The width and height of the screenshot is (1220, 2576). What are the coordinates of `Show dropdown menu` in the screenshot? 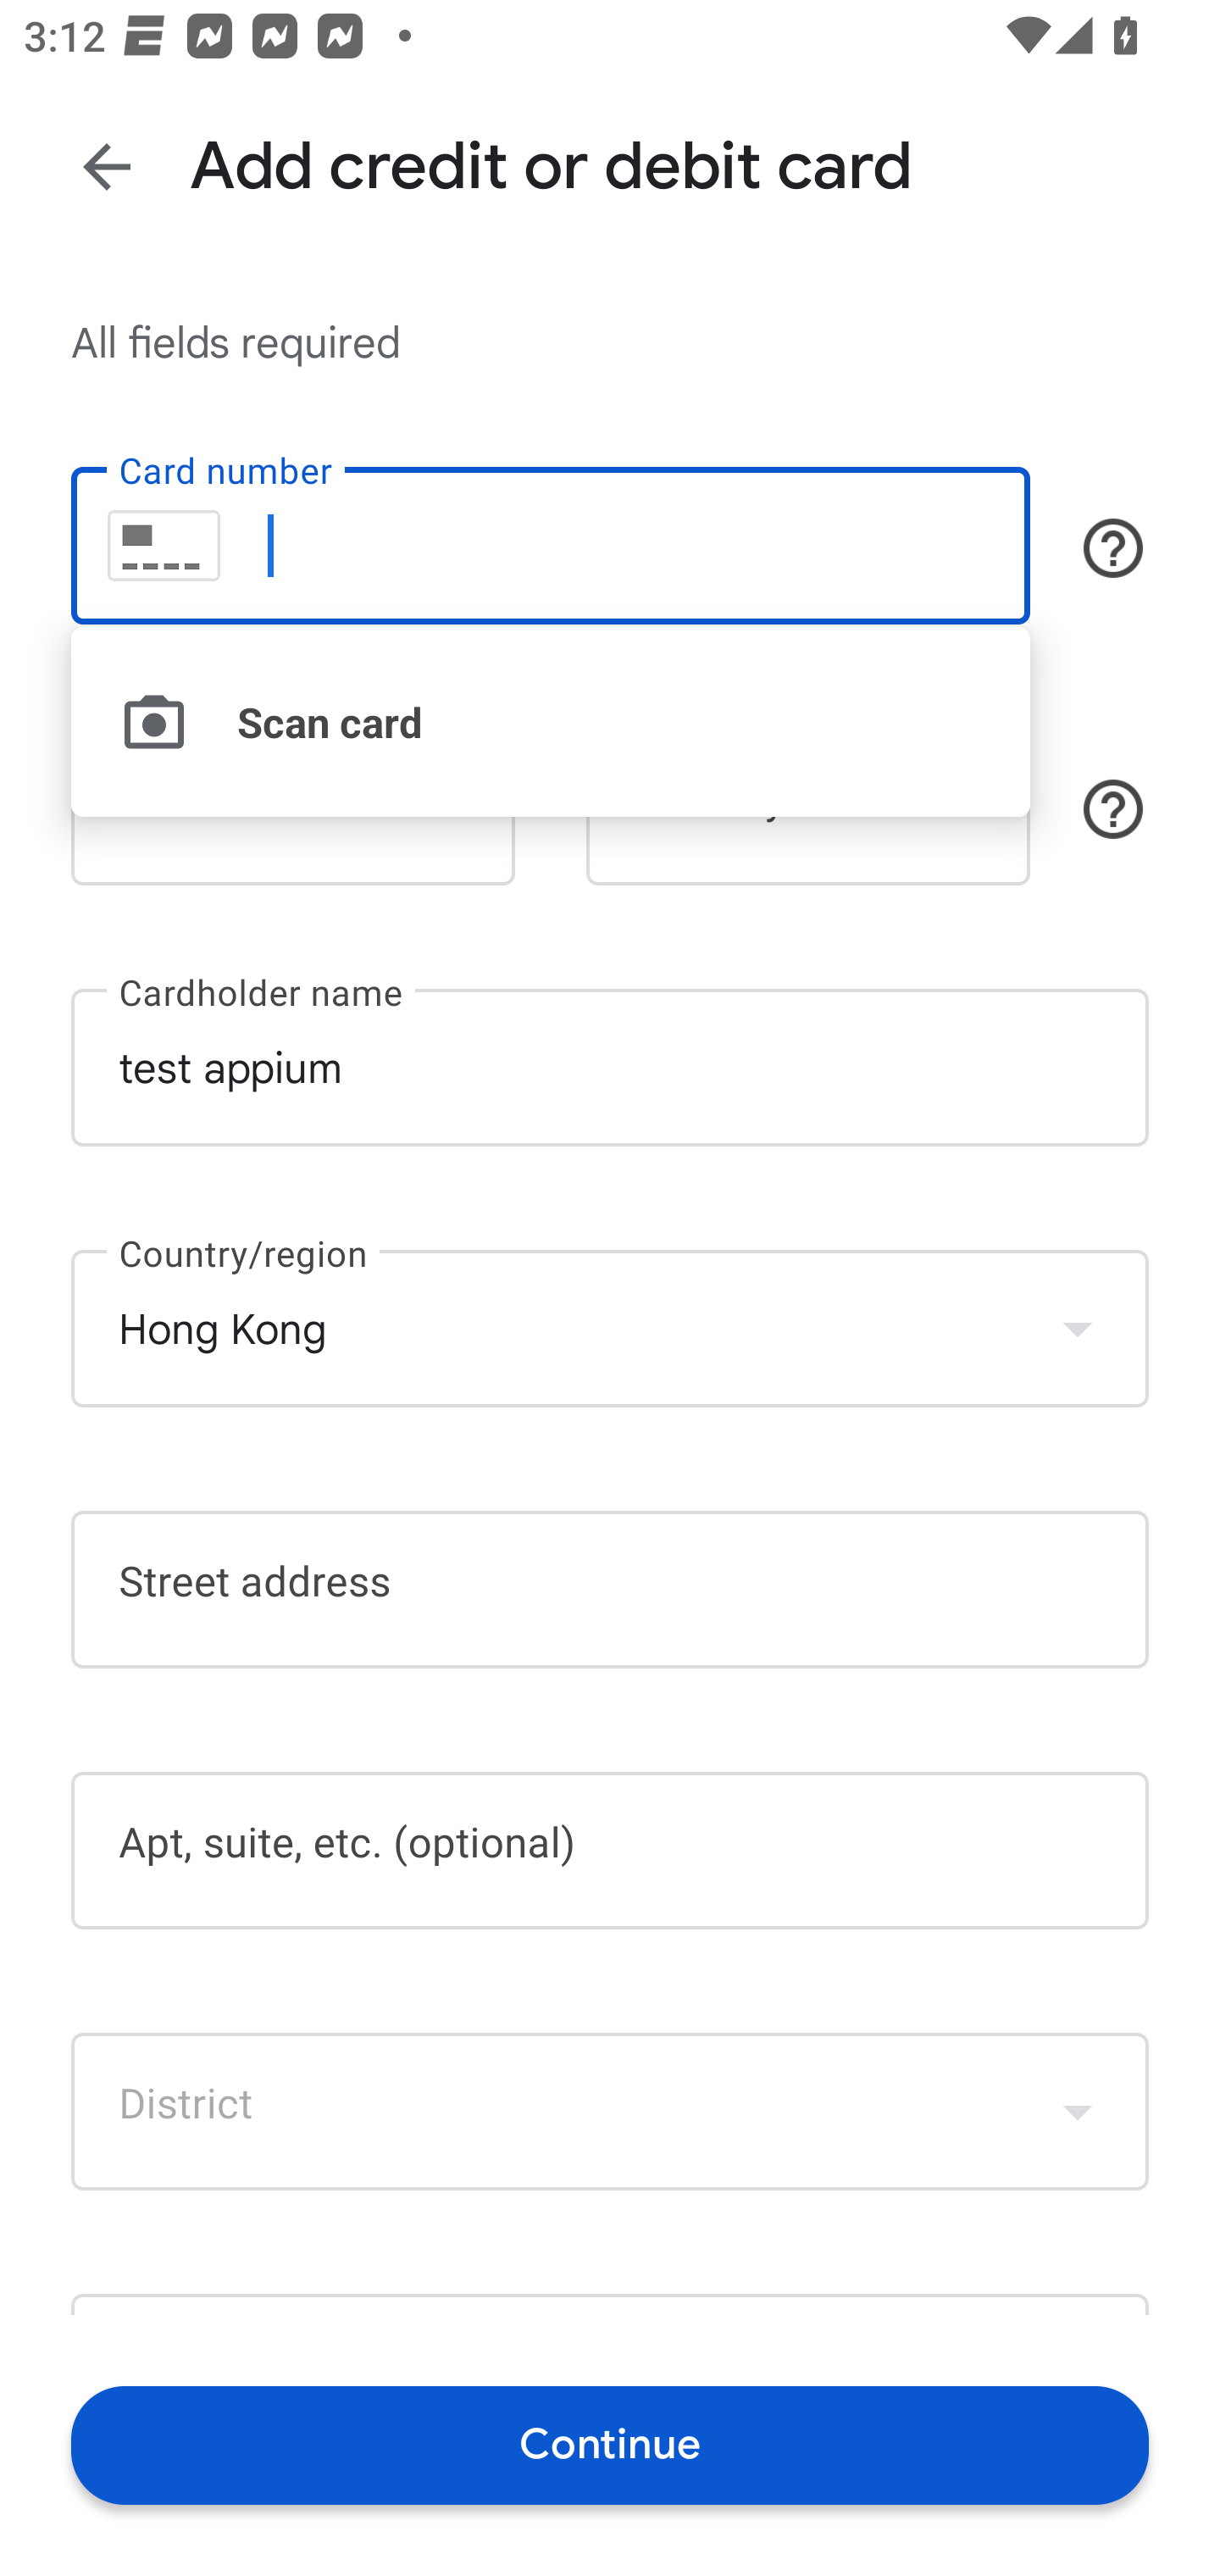 It's located at (1078, 1327).